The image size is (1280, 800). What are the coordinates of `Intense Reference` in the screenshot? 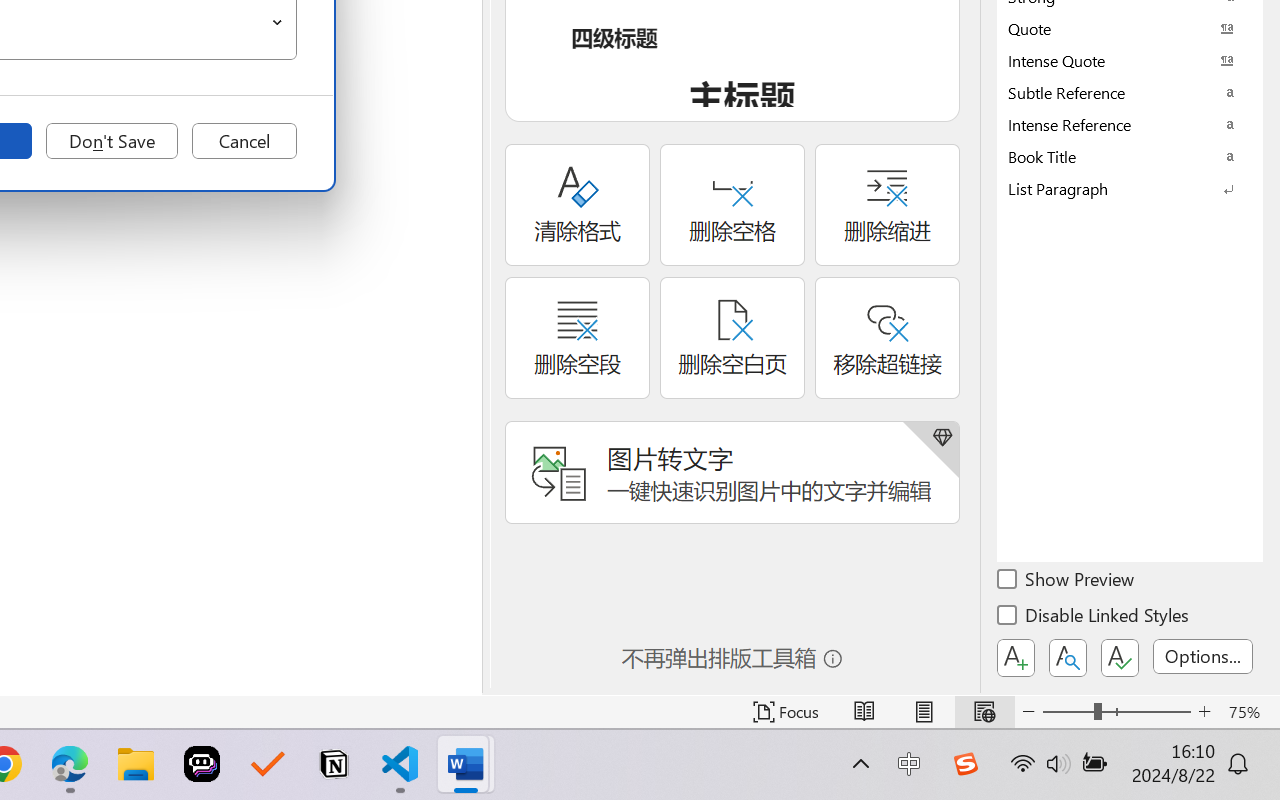 It's located at (1130, 124).